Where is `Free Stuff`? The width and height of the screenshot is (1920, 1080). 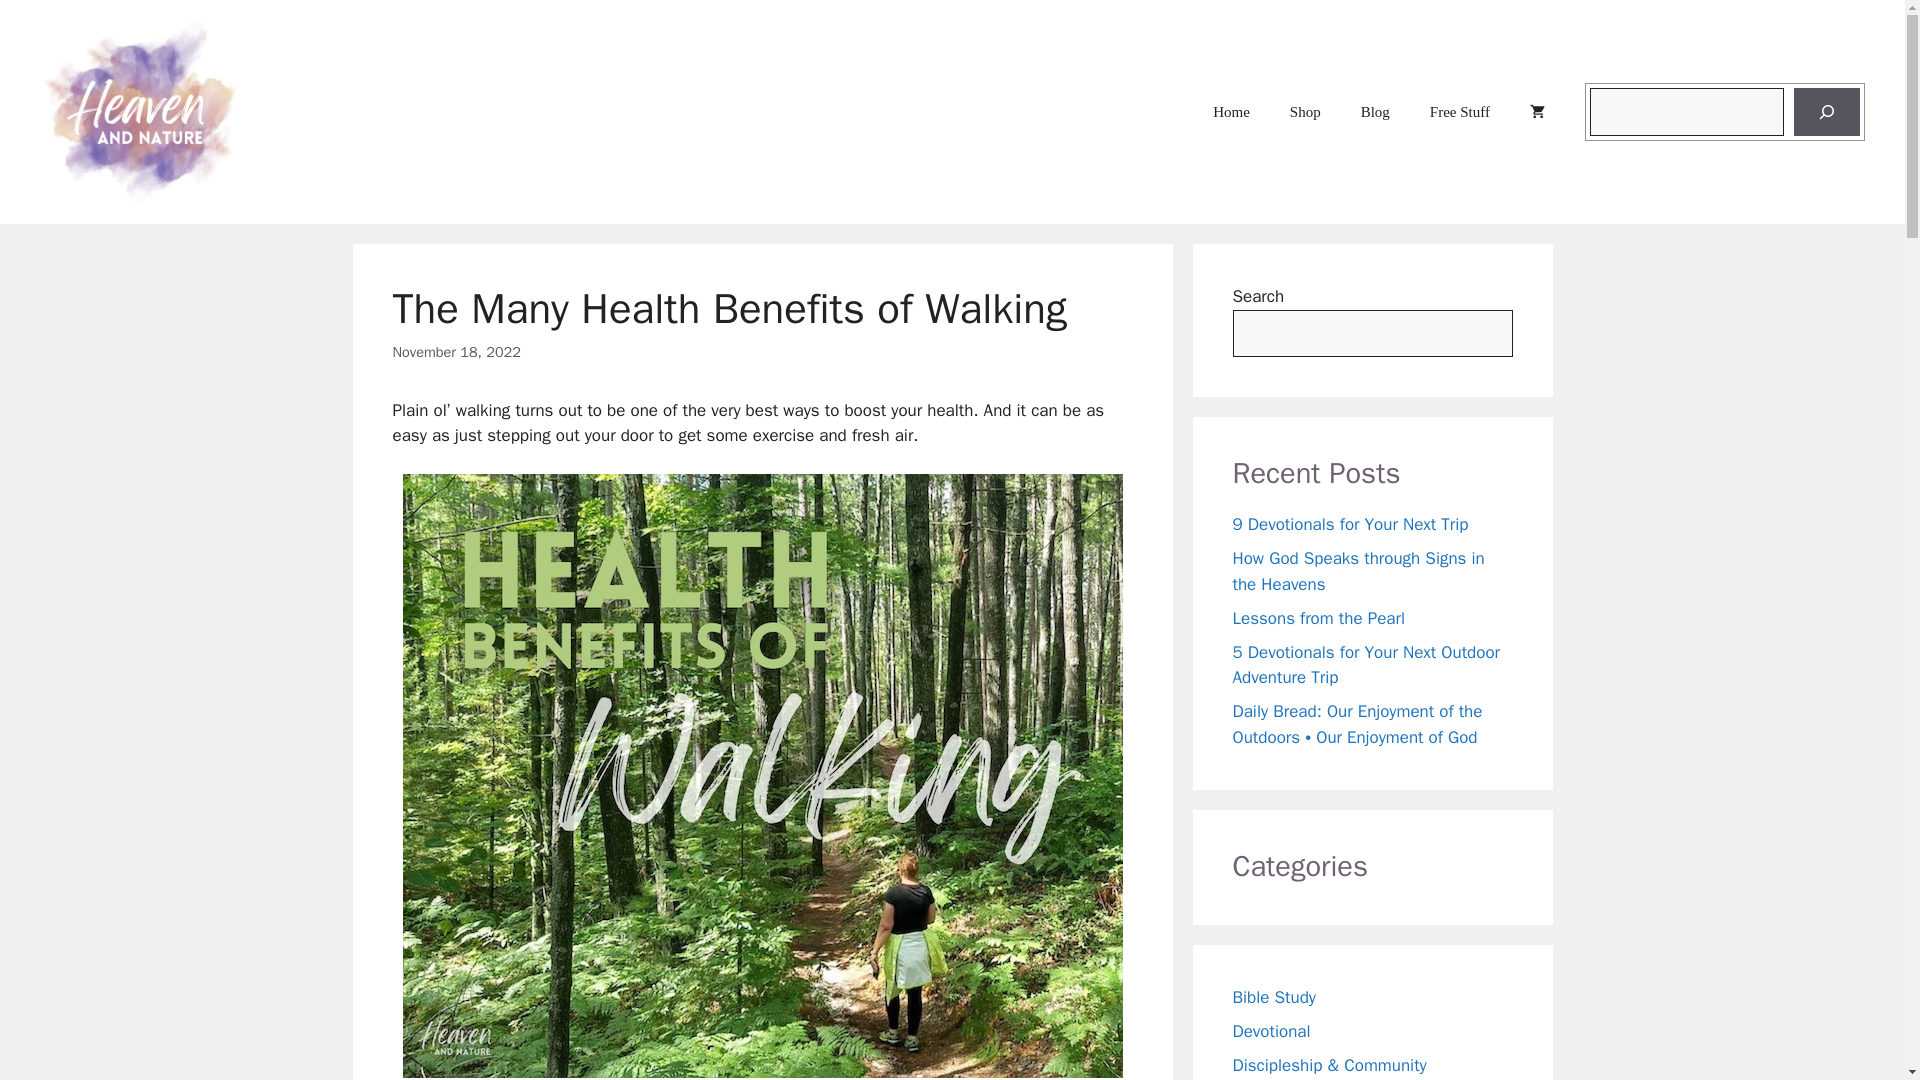
Free Stuff is located at coordinates (1459, 112).